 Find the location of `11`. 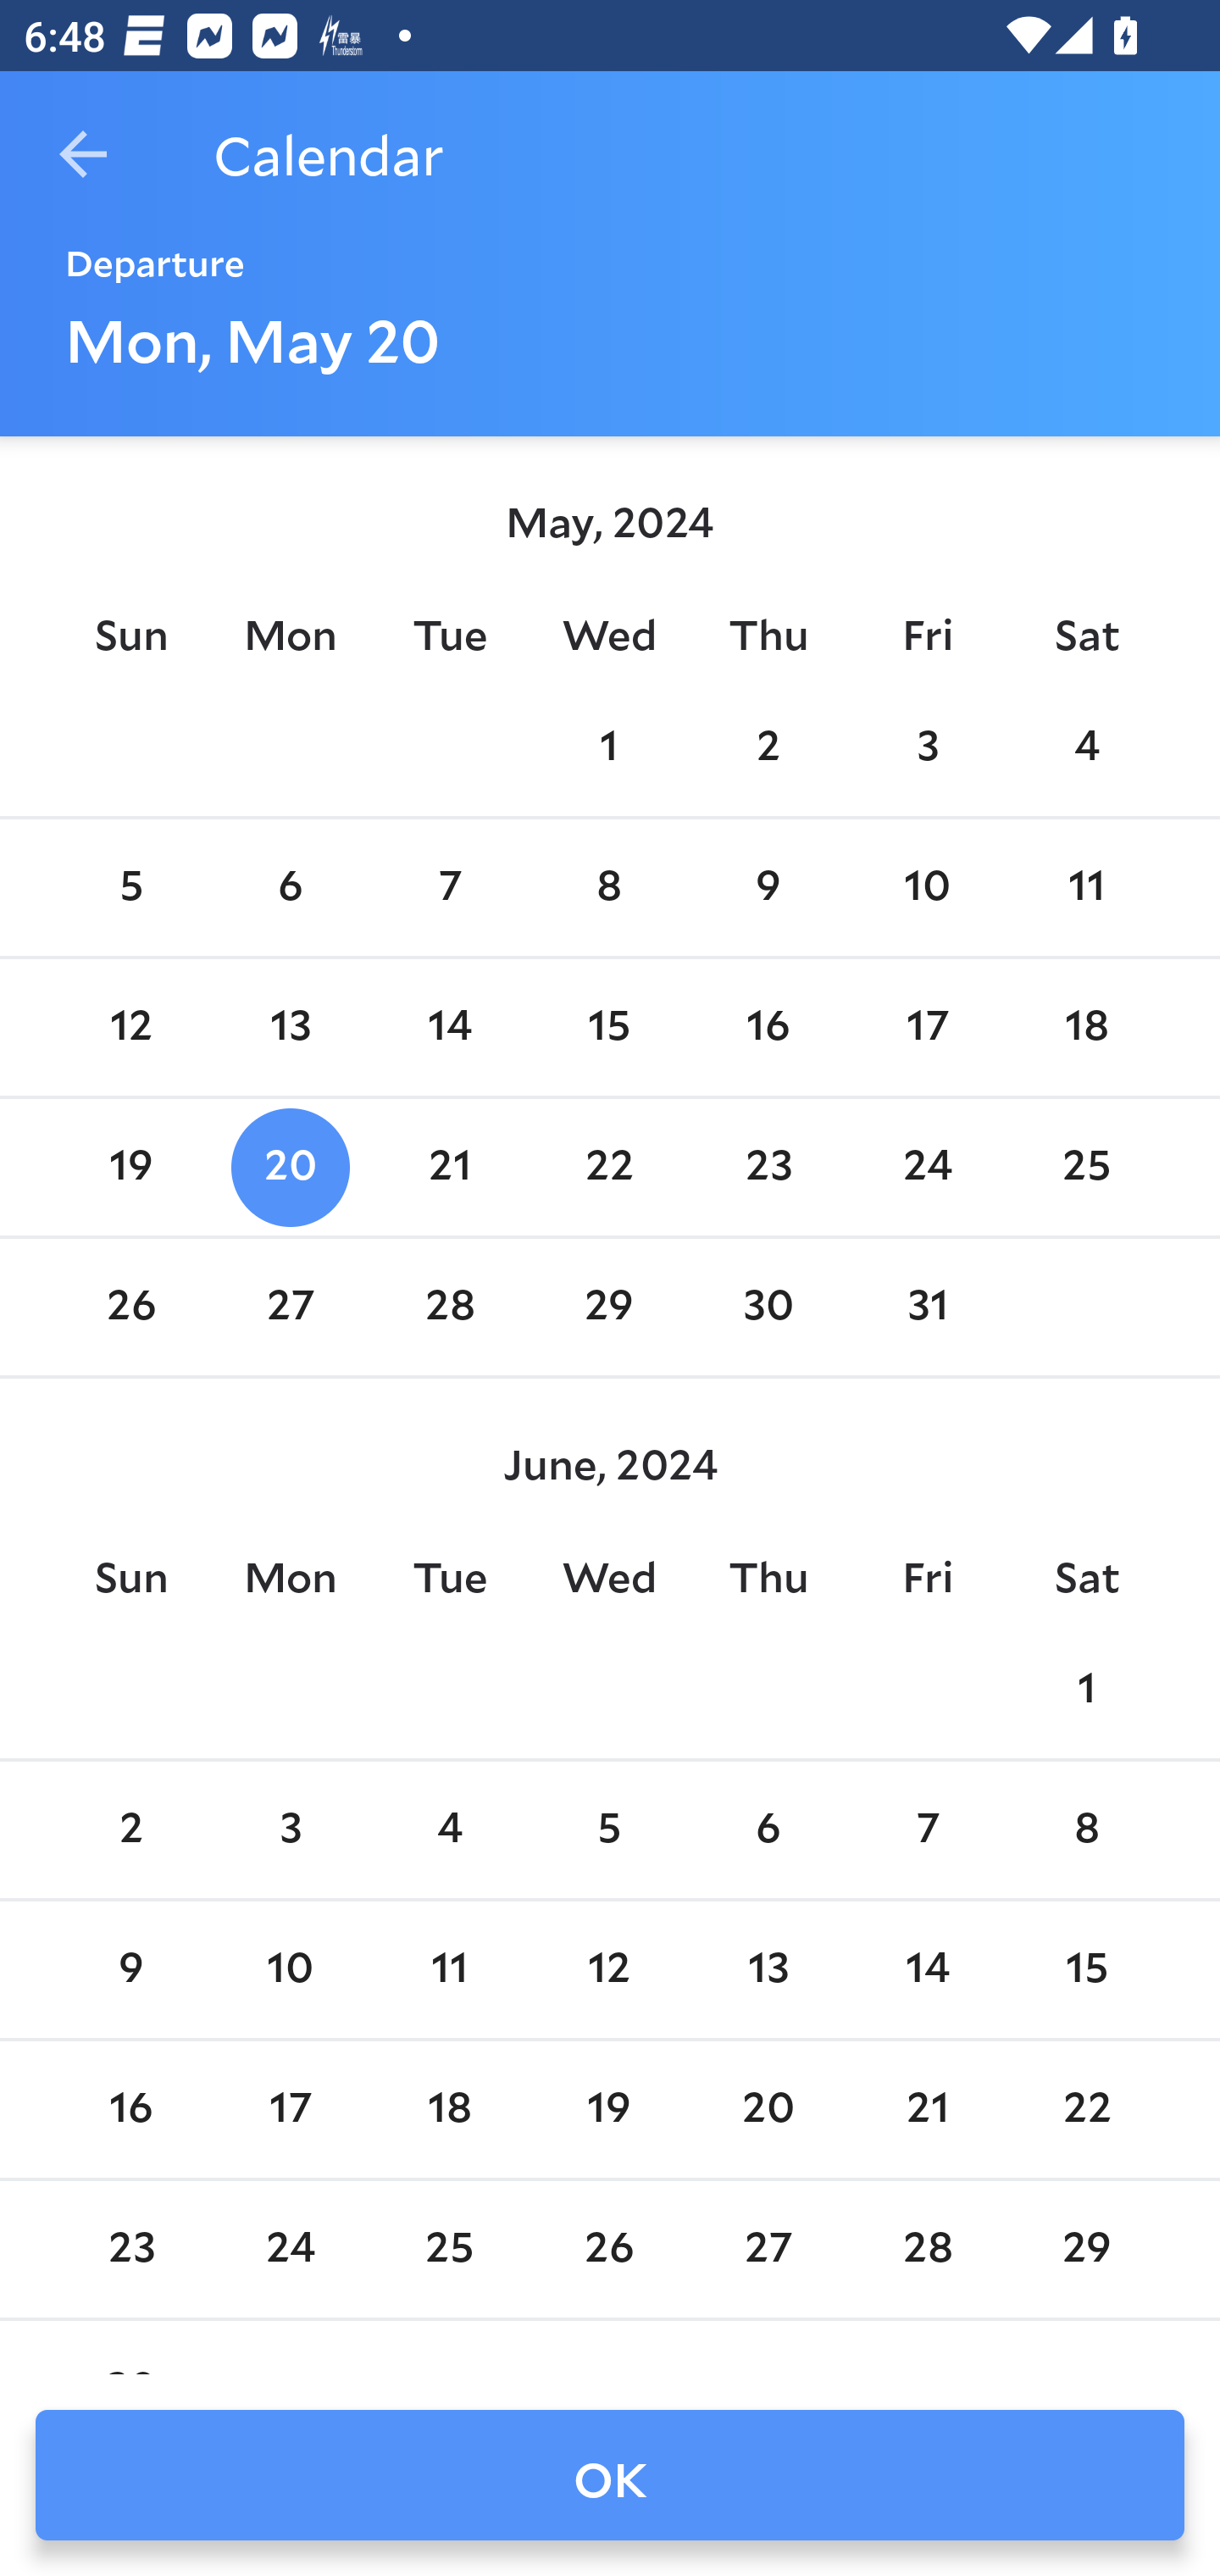

11 is located at coordinates (449, 1970).